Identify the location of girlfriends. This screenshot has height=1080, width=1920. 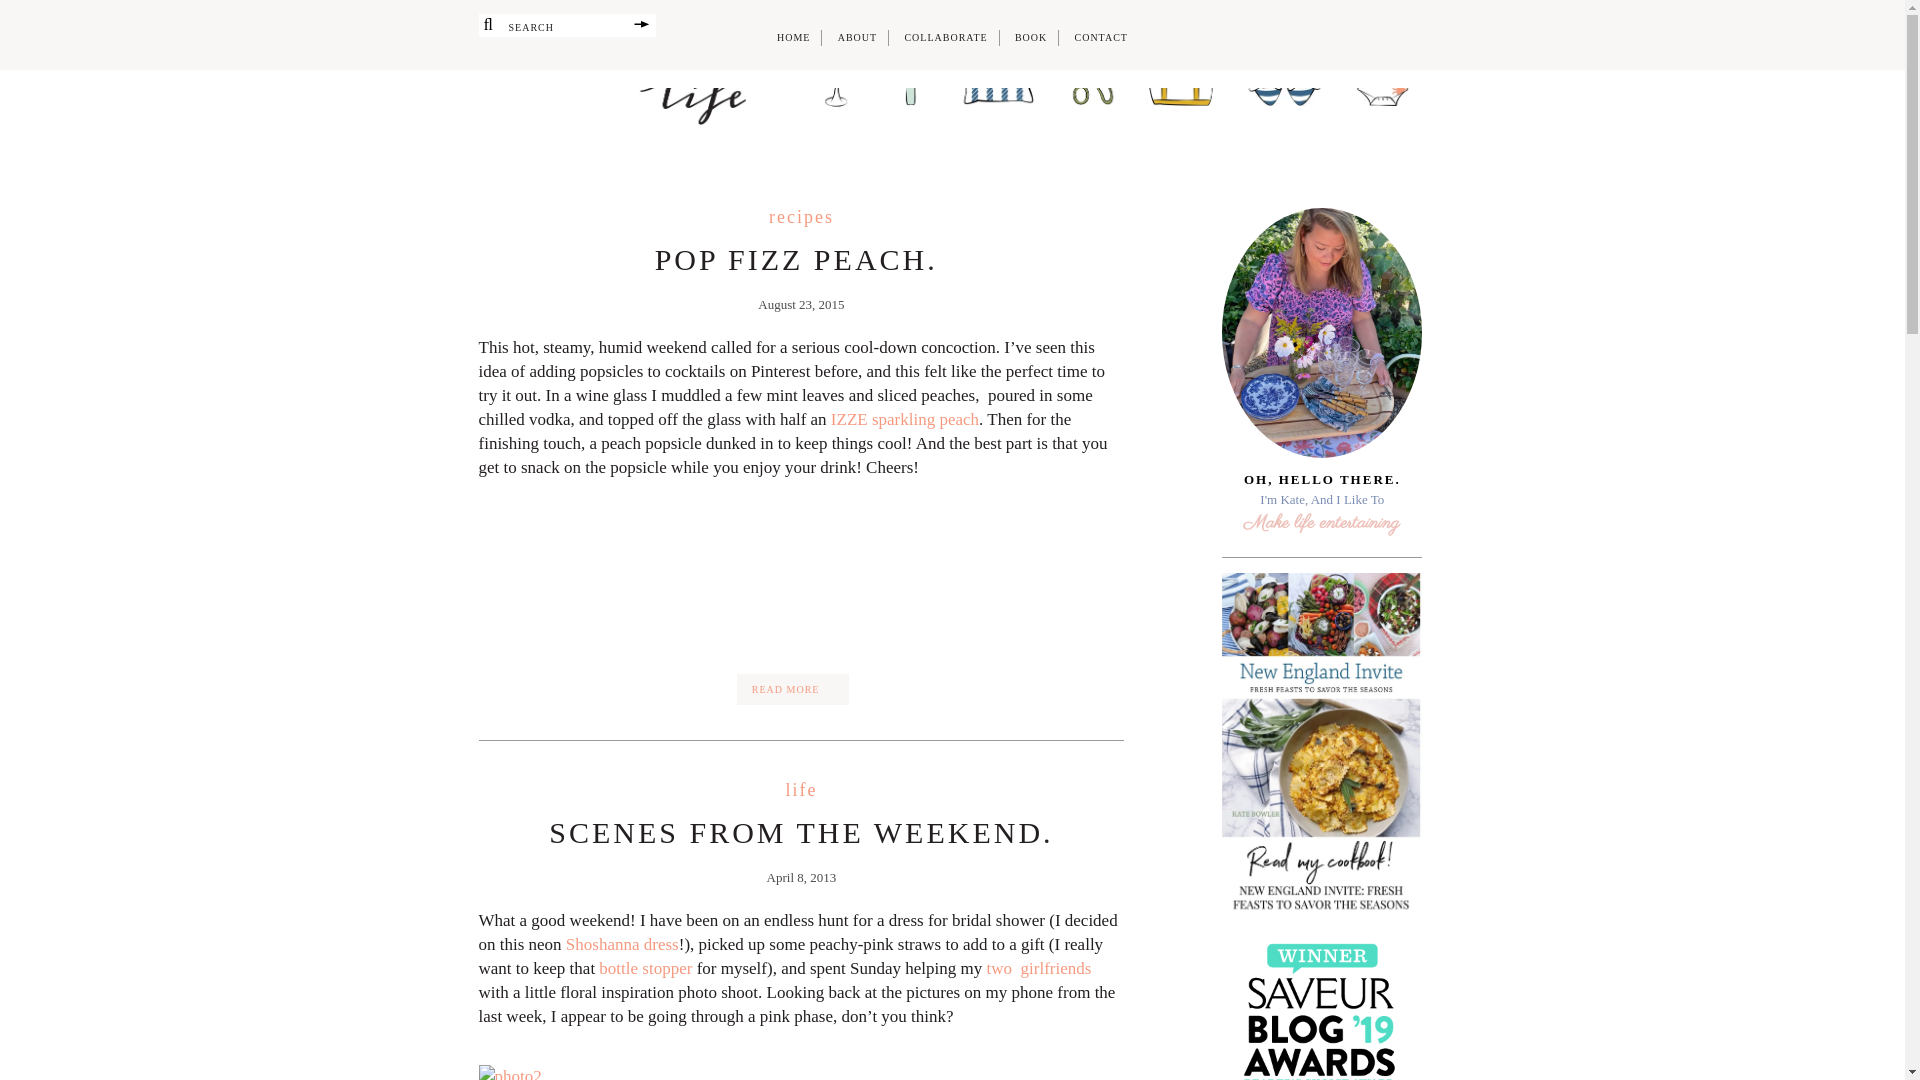
(1056, 968).